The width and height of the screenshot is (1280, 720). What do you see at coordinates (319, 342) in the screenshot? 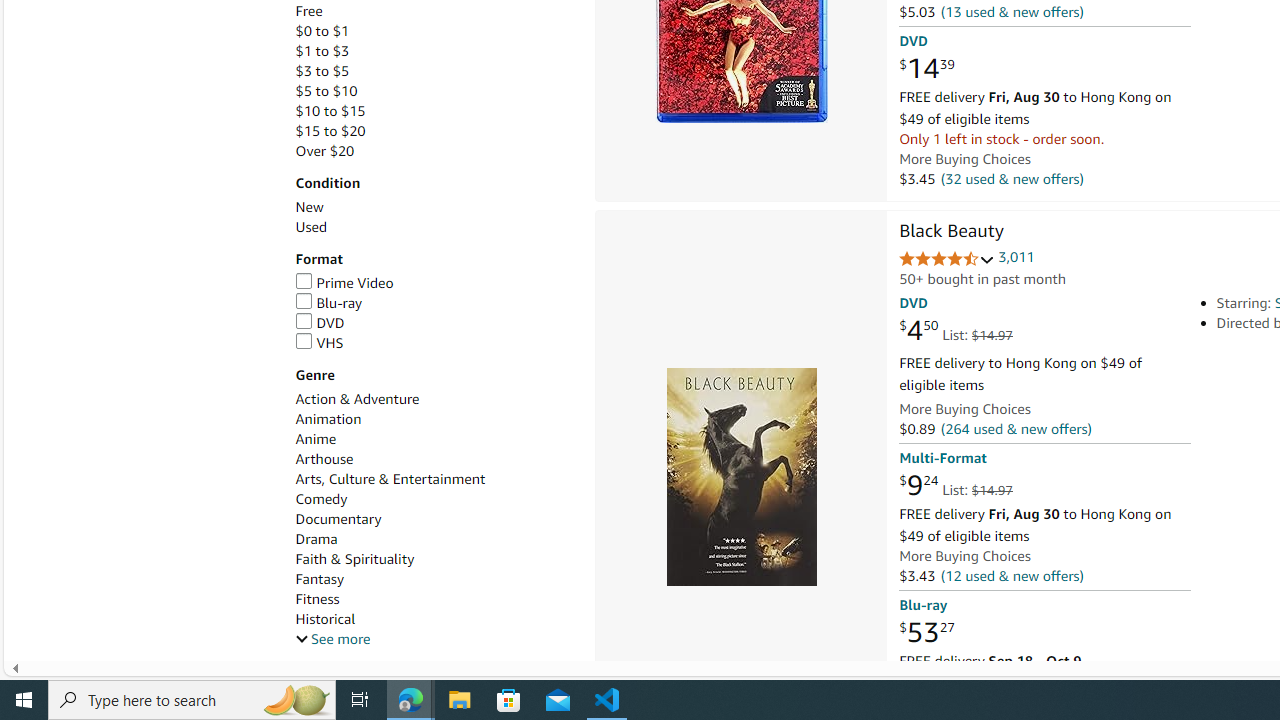
I see `VHS` at bounding box center [319, 342].